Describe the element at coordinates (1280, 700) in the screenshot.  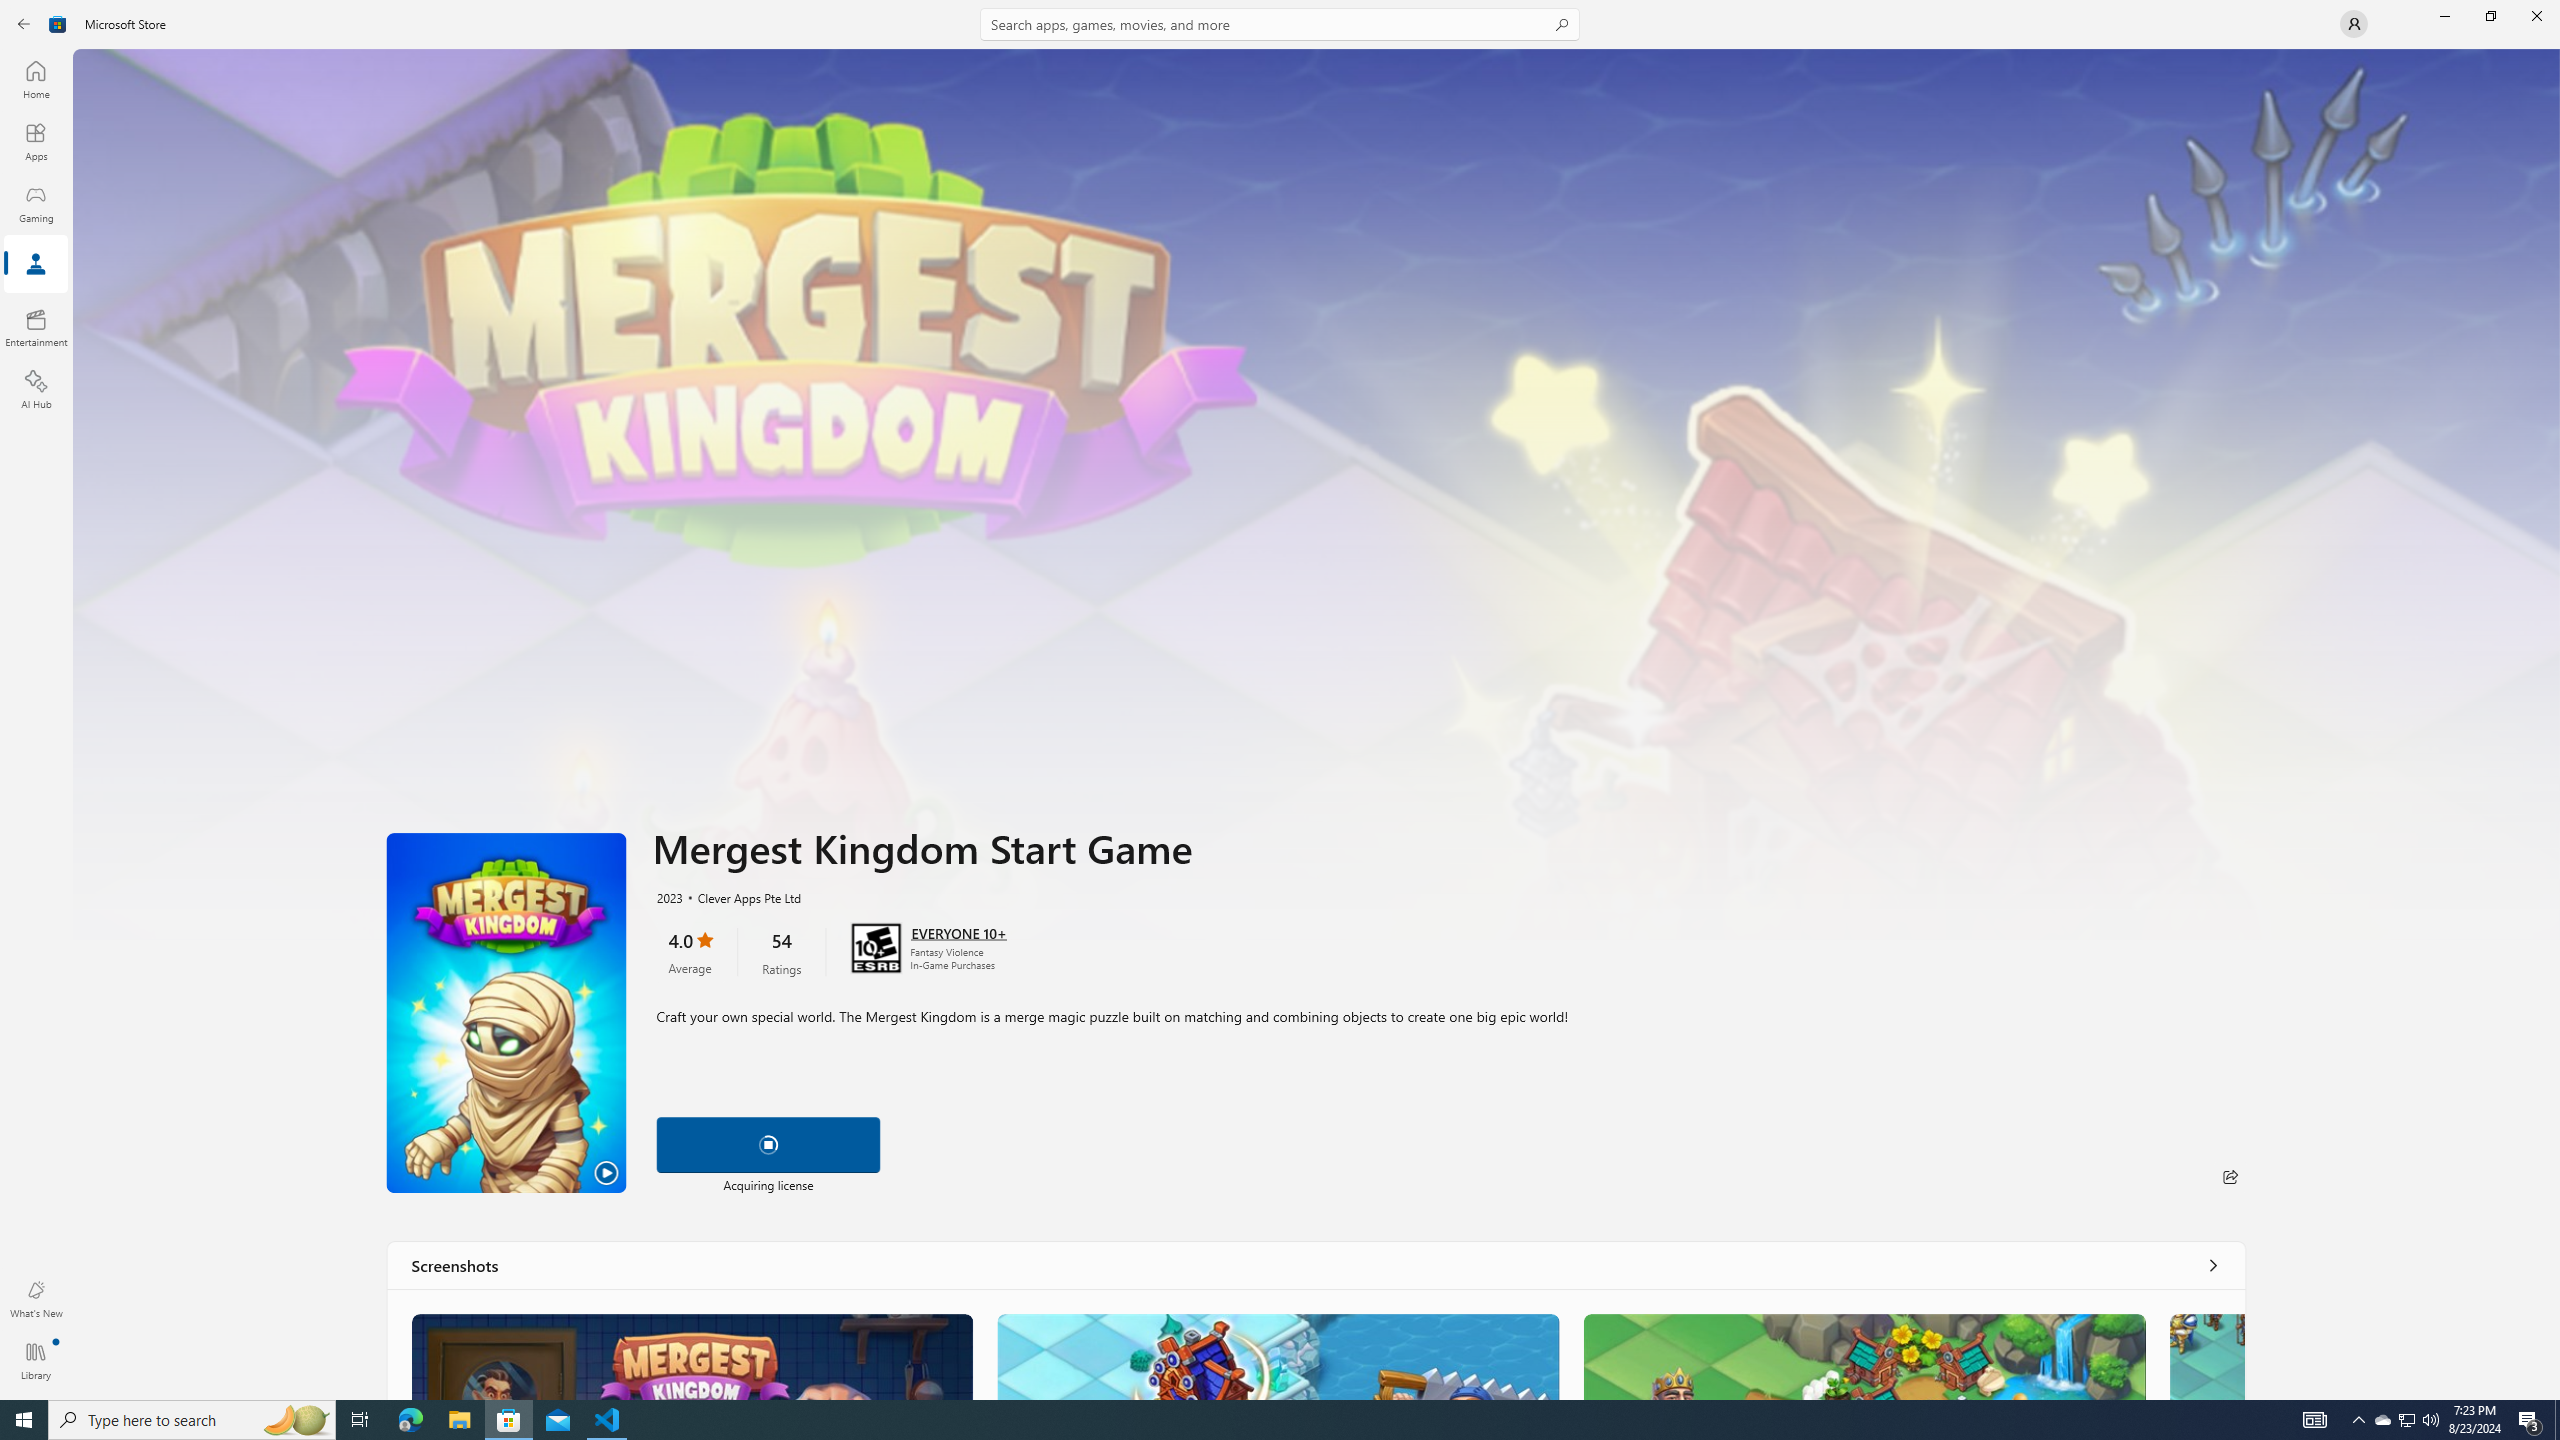
I see `AutomationID: NavigationControl` at that location.